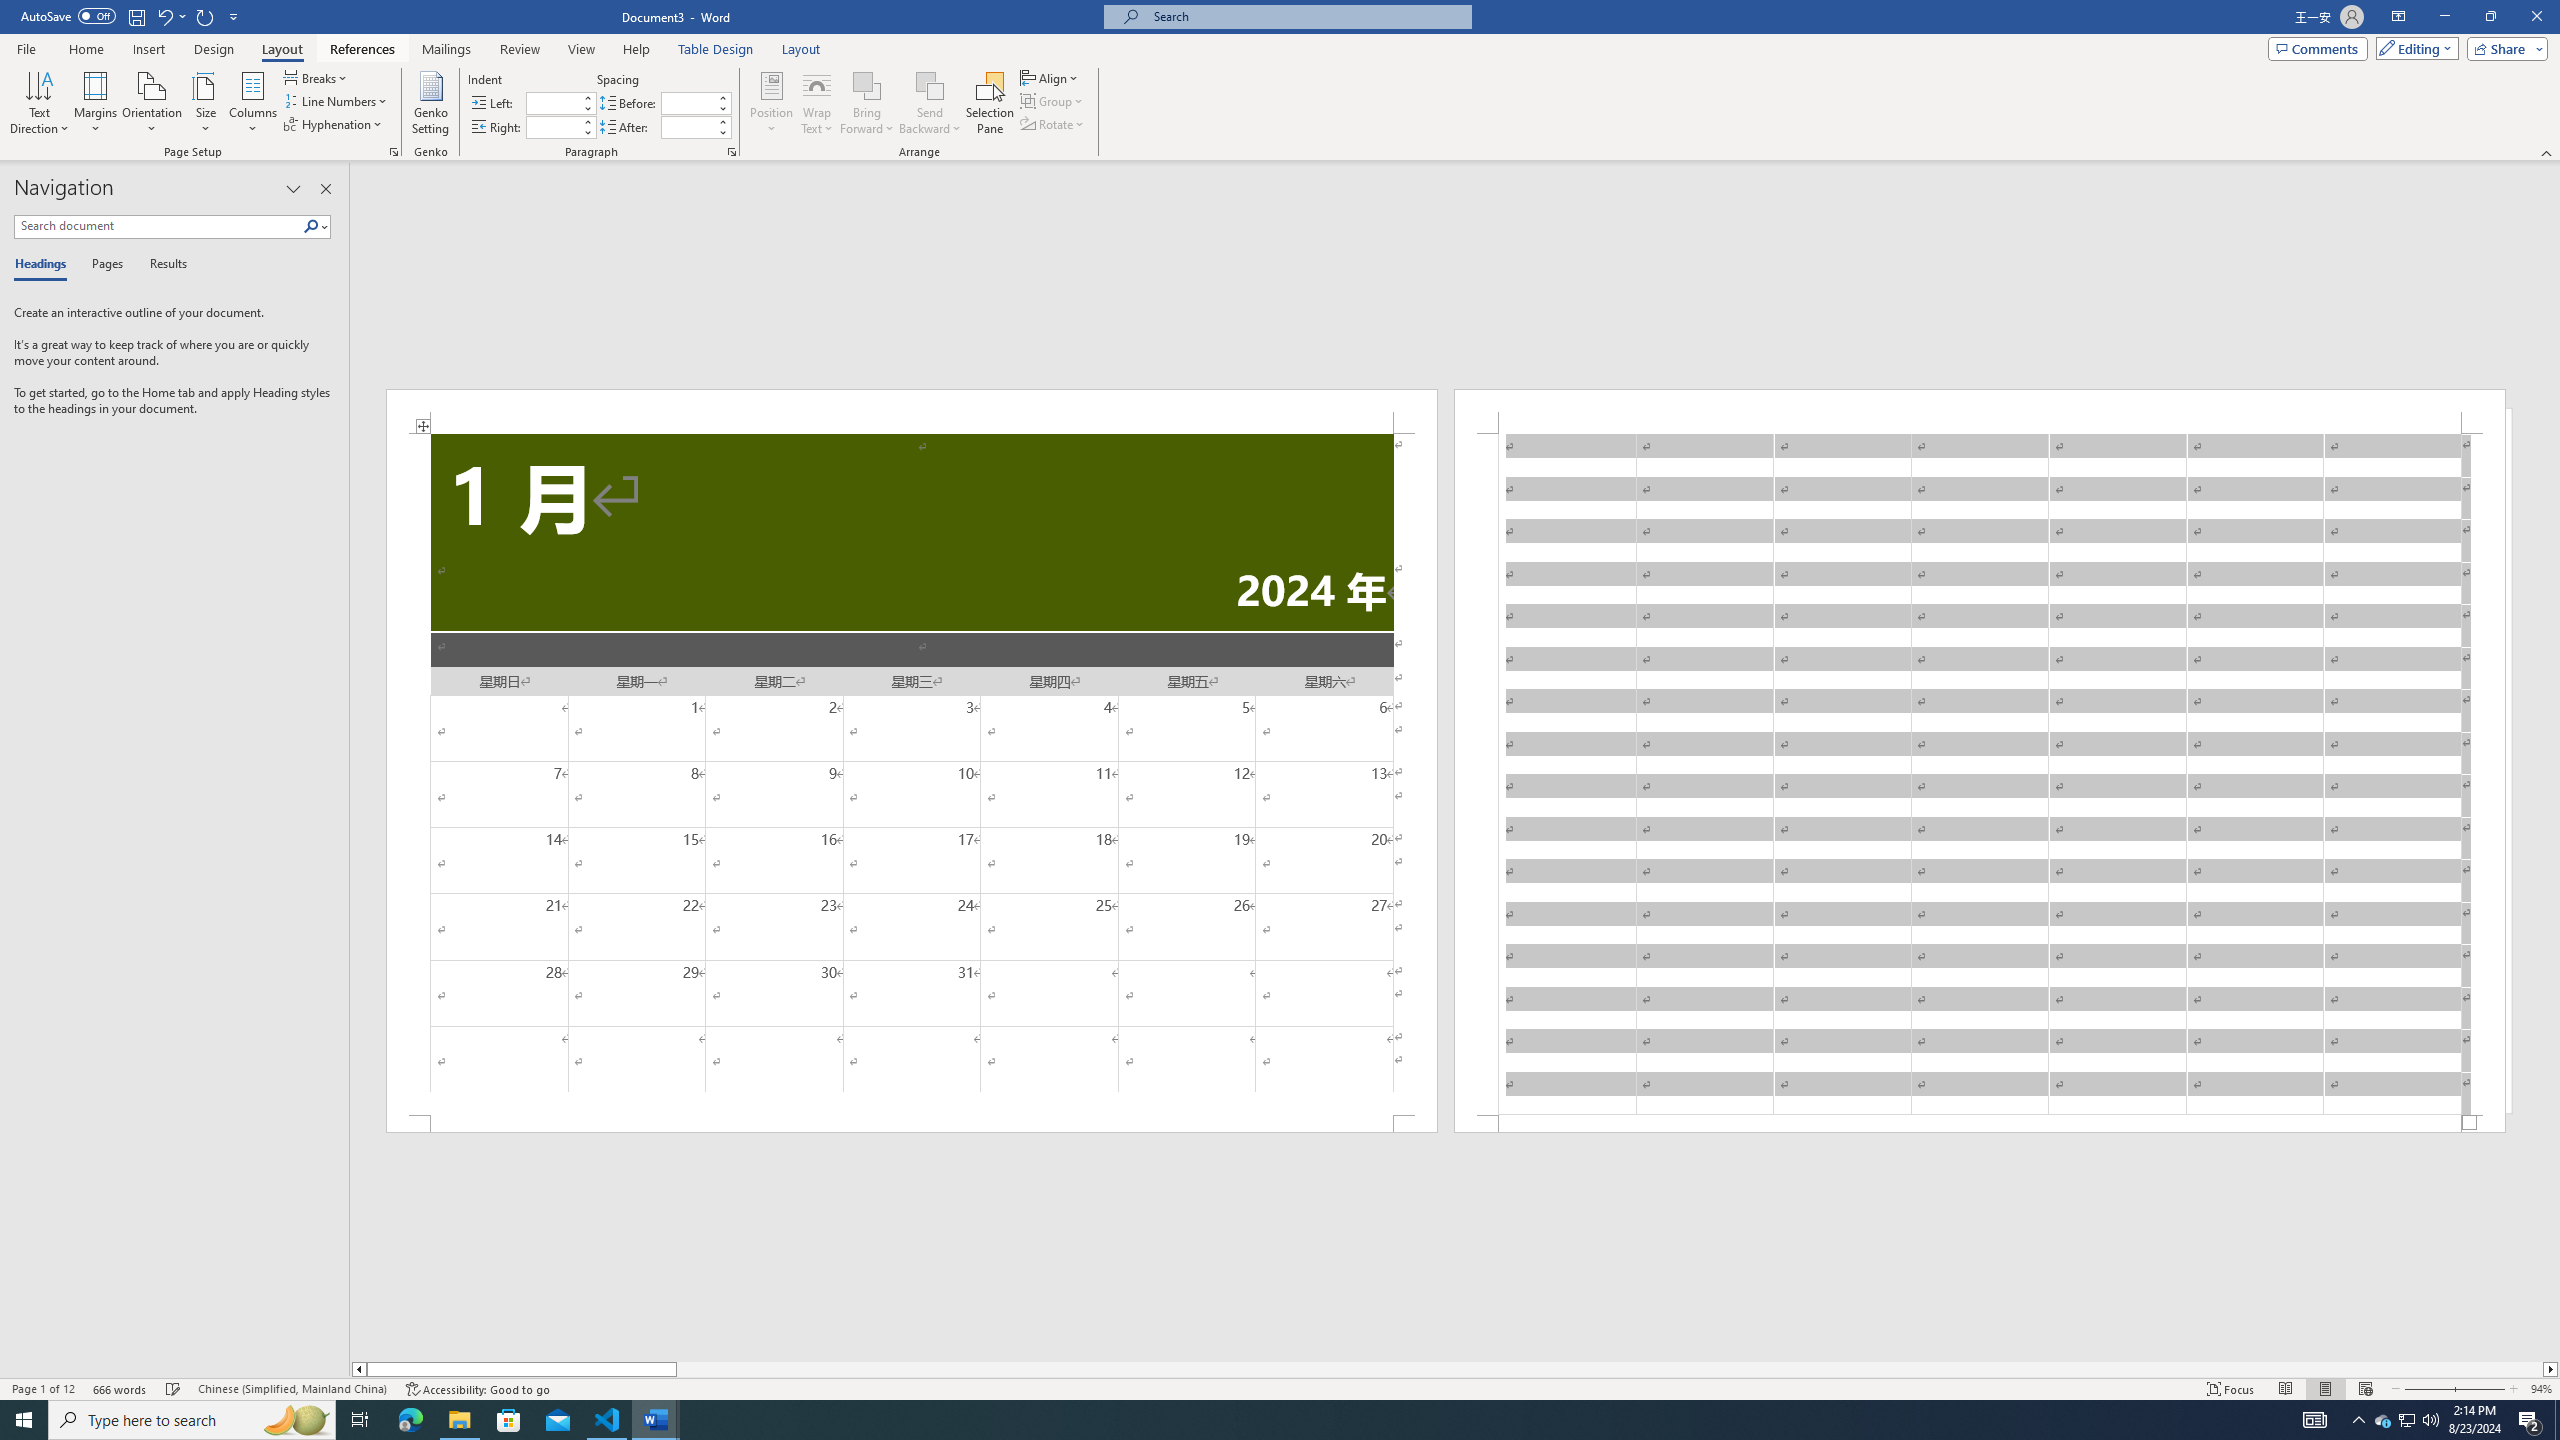 This screenshot has height=1440, width=2560. What do you see at coordinates (336, 100) in the screenshot?
I see `Line Numbers` at bounding box center [336, 100].